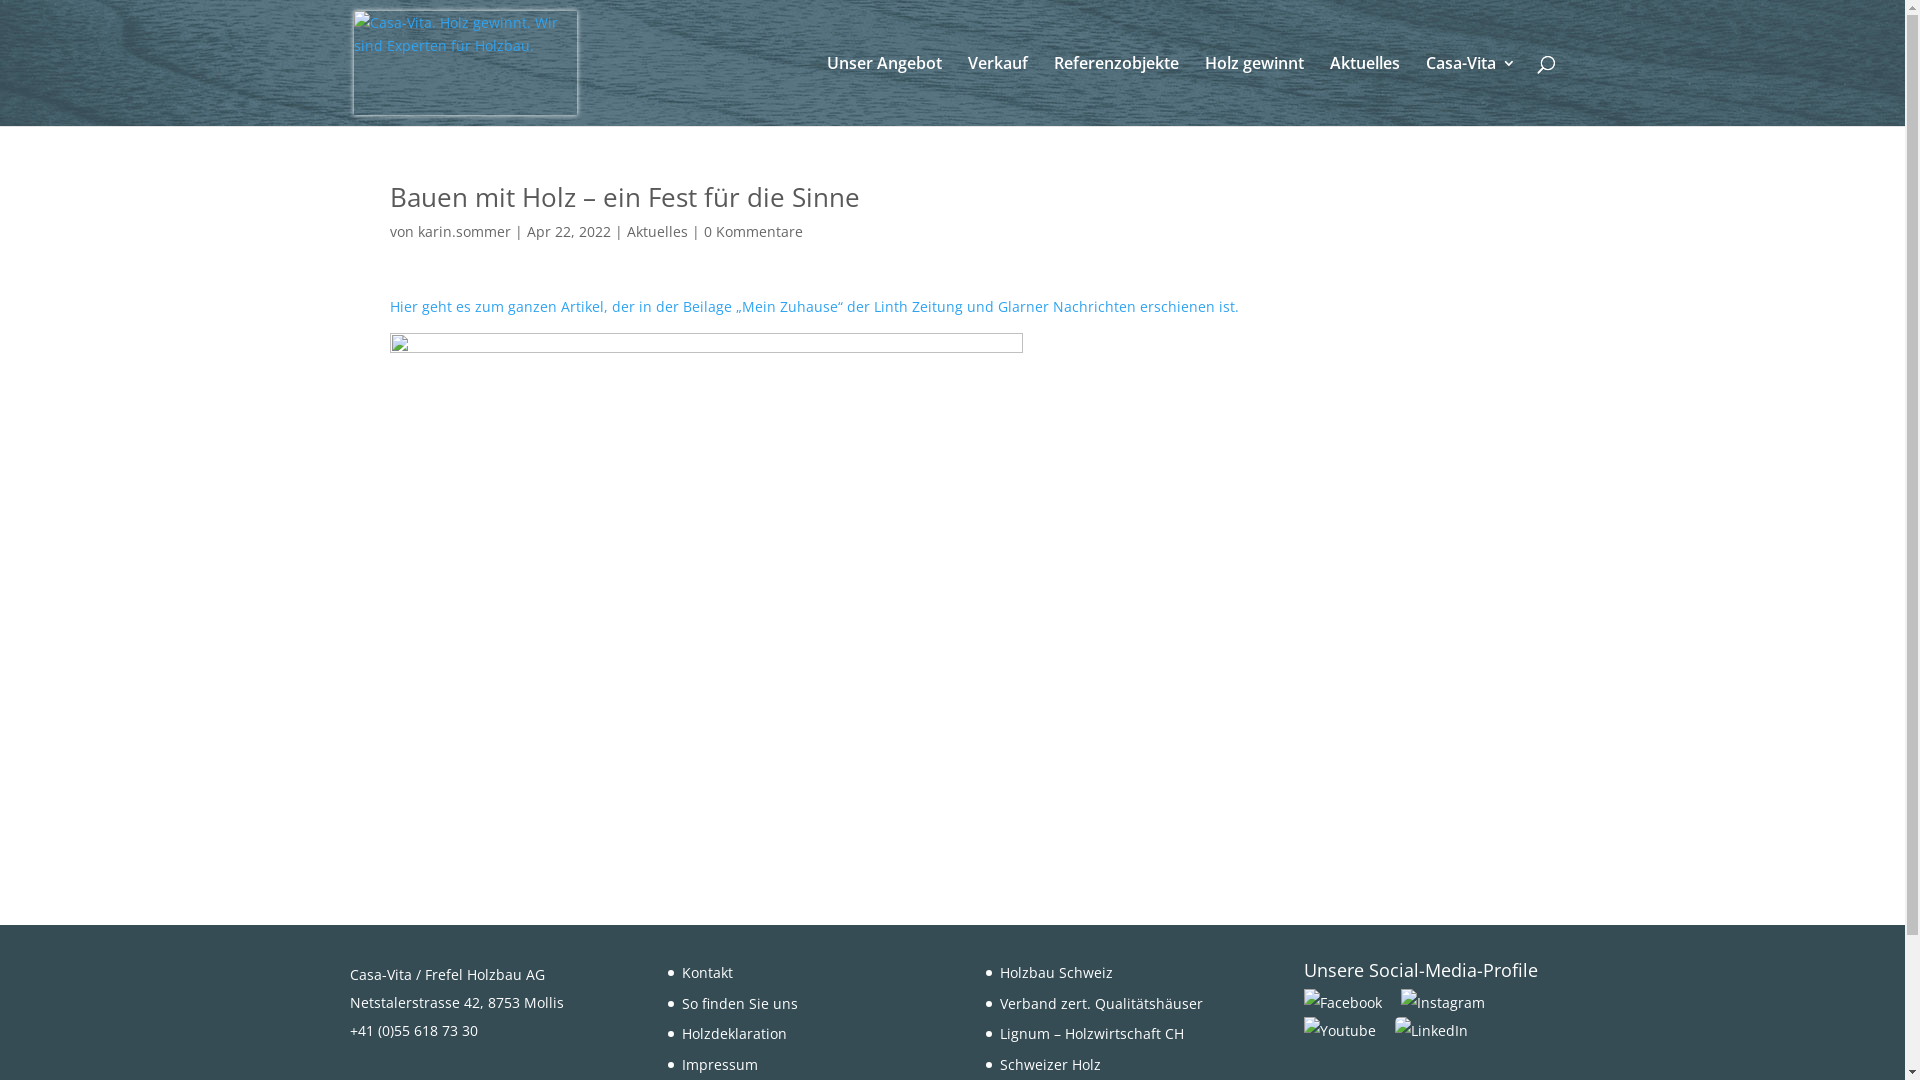 This screenshot has height=1080, width=1920. I want to click on Youtube, so click(1348, 1030).